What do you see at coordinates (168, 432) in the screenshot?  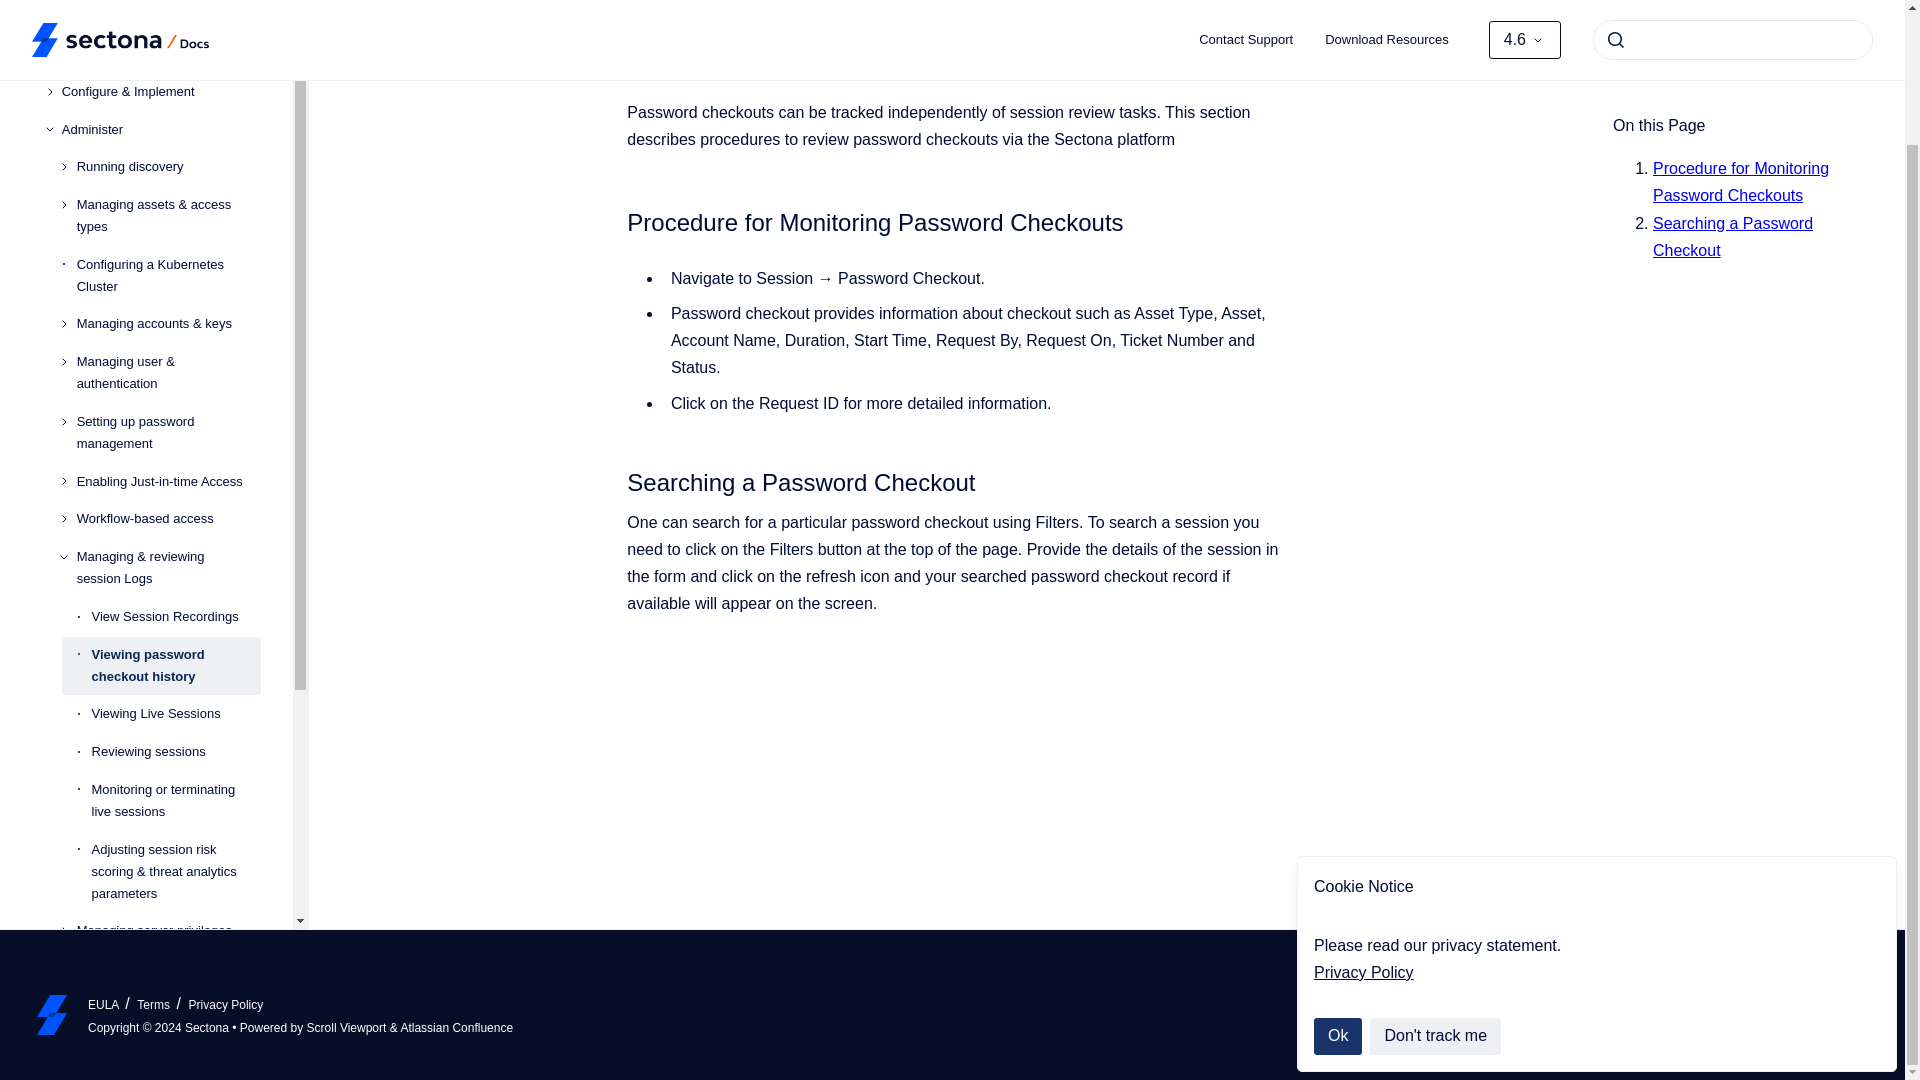 I see `Setting up password management` at bounding box center [168, 432].